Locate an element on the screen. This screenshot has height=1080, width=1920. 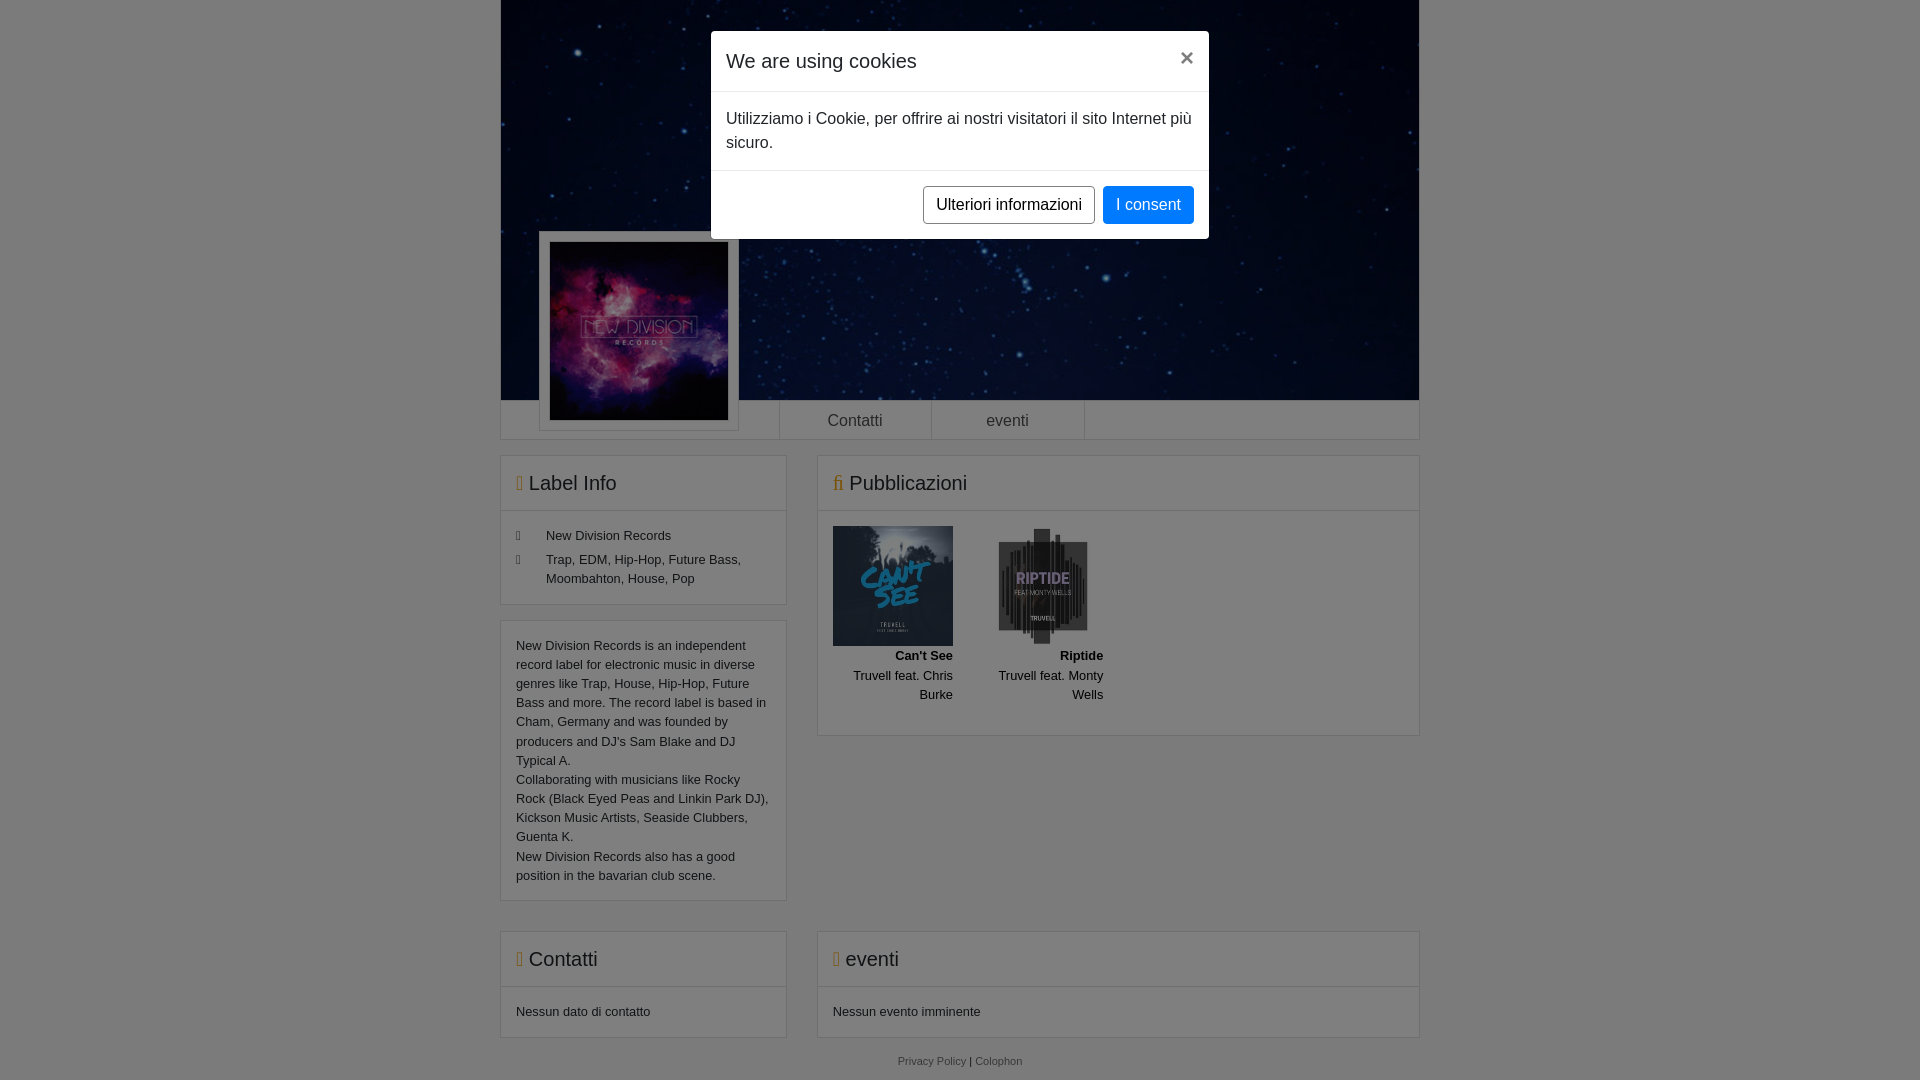
Ulteriori informazioni is located at coordinates (1008, 204).